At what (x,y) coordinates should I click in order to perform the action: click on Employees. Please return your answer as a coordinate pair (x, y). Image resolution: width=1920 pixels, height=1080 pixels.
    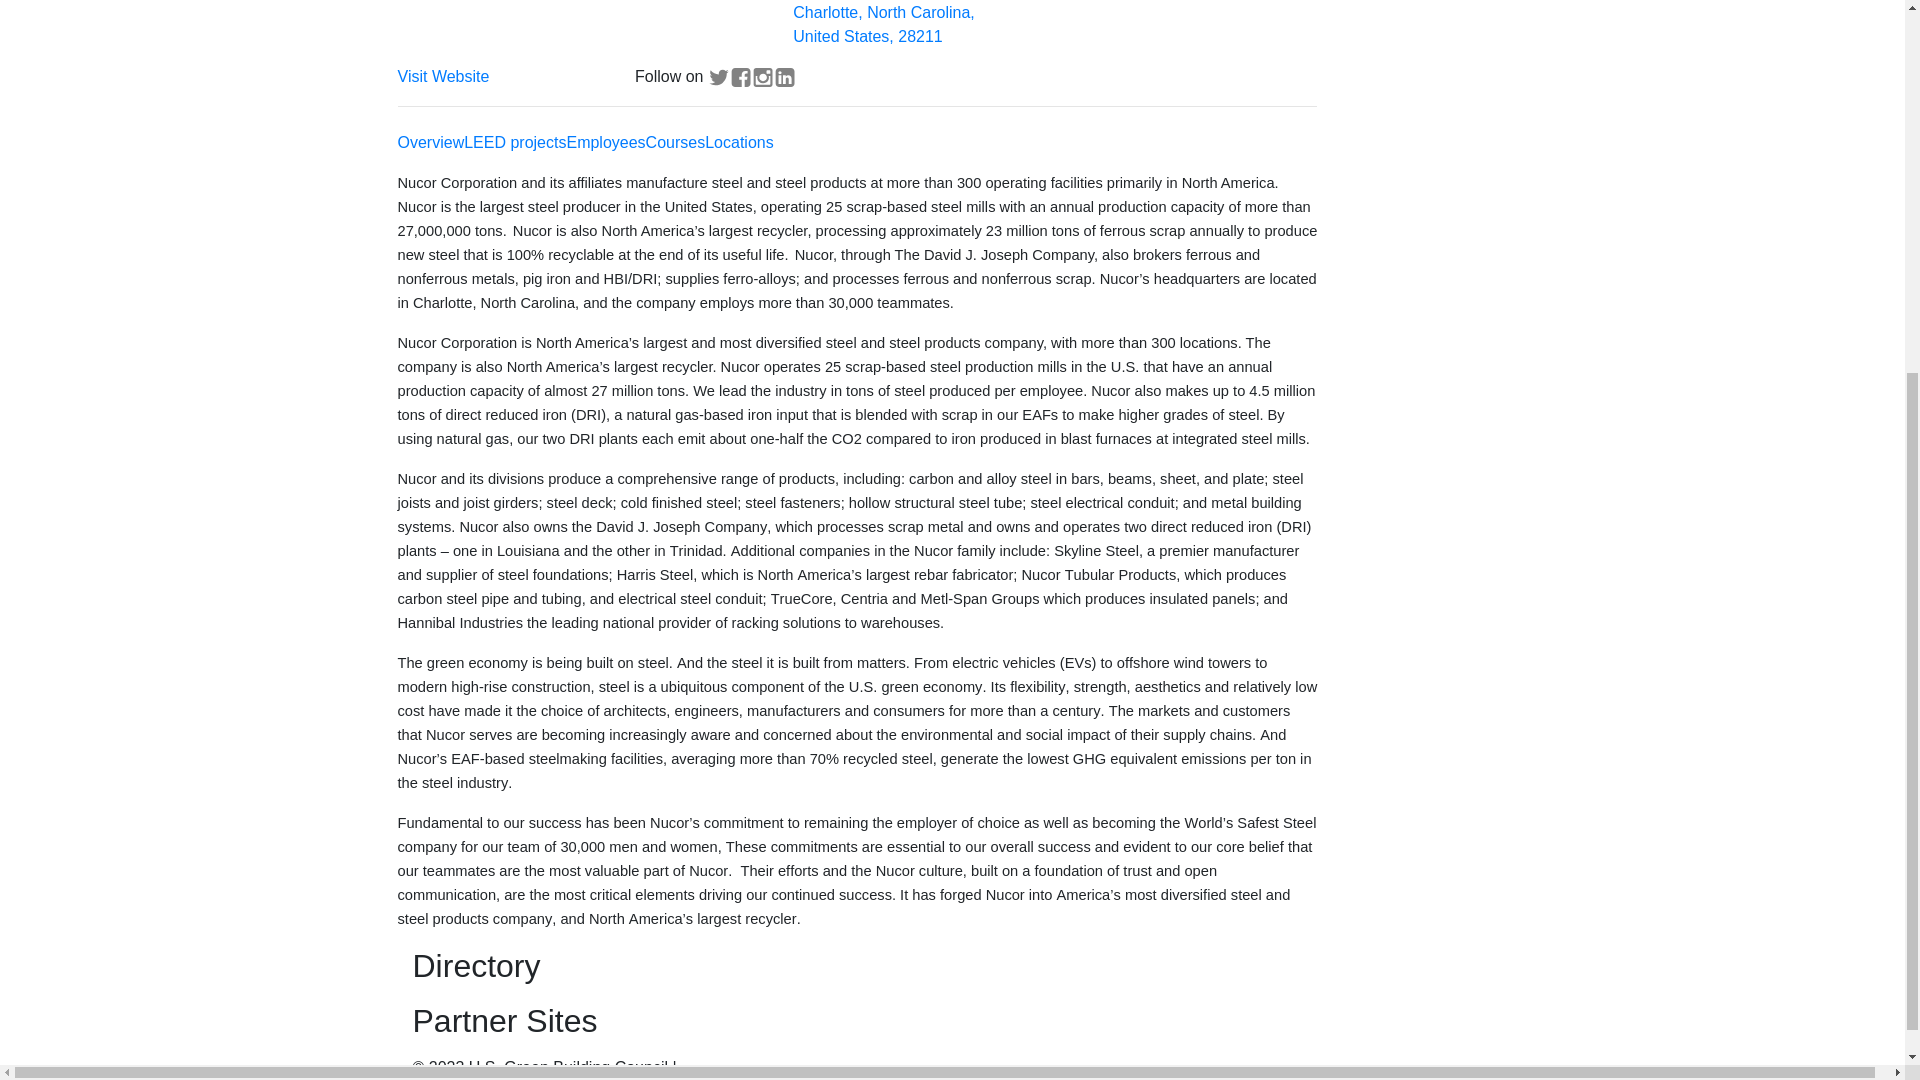
    Looking at the image, I should click on (606, 142).